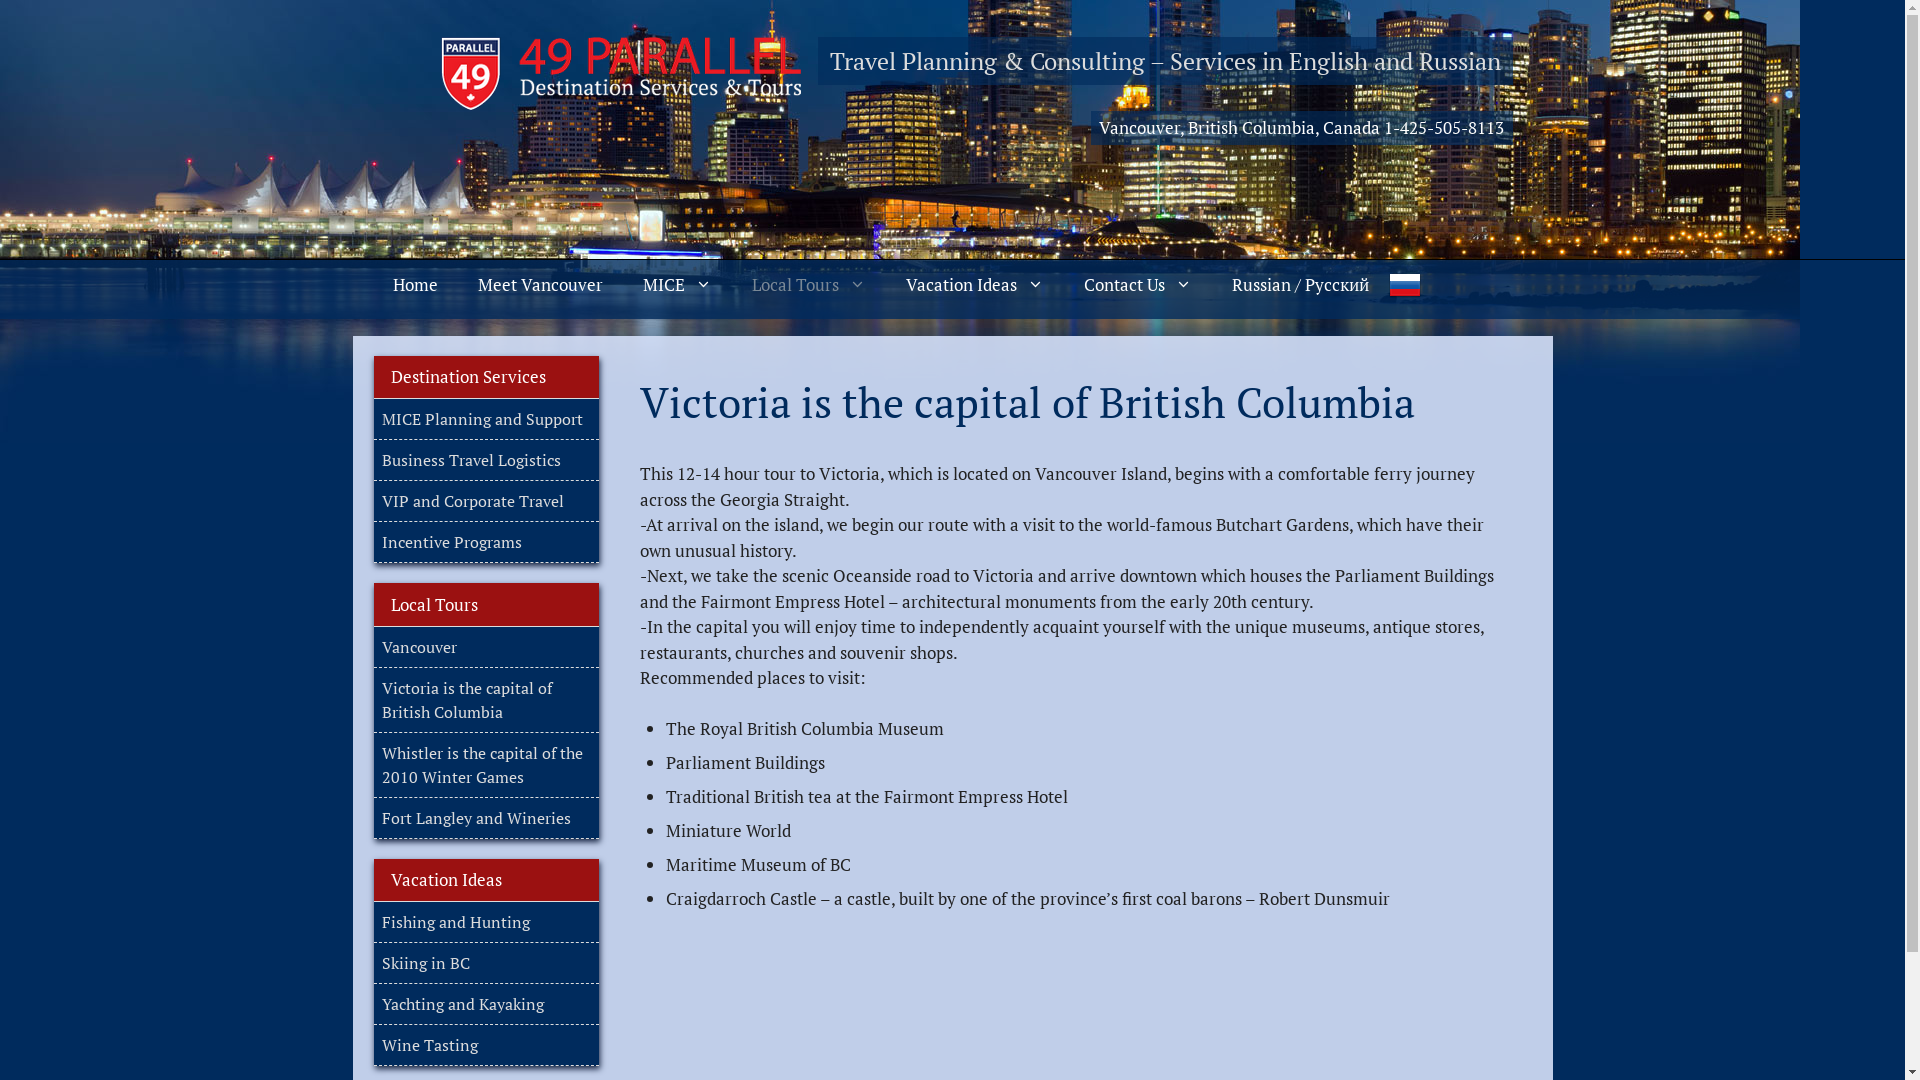 The height and width of the screenshot is (1080, 1920). What do you see at coordinates (1444, 128) in the screenshot?
I see `1-425-505-8113` at bounding box center [1444, 128].